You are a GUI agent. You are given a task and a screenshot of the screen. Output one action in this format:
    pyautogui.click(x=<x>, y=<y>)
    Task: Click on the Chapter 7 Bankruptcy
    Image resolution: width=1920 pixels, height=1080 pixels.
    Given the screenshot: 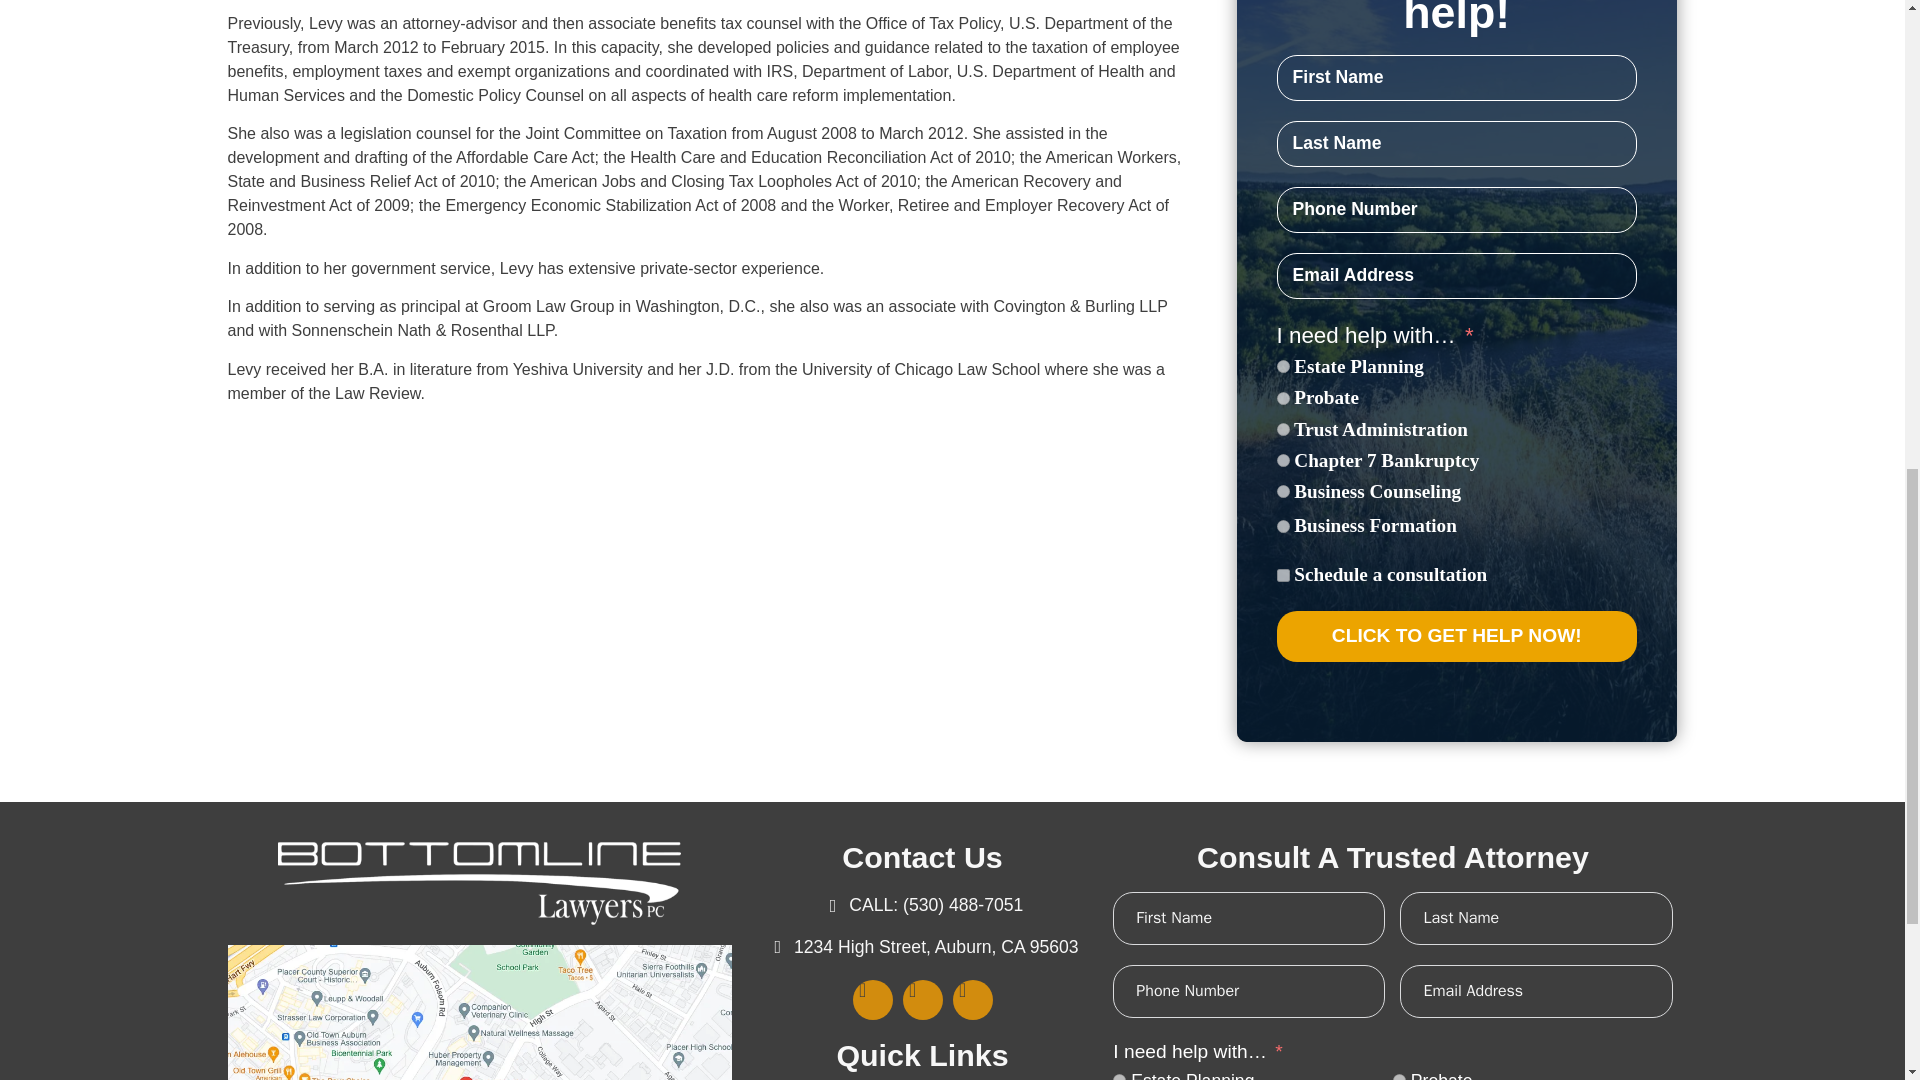 What is the action you would take?
    pyautogui.click(x=1282, y=460)
    